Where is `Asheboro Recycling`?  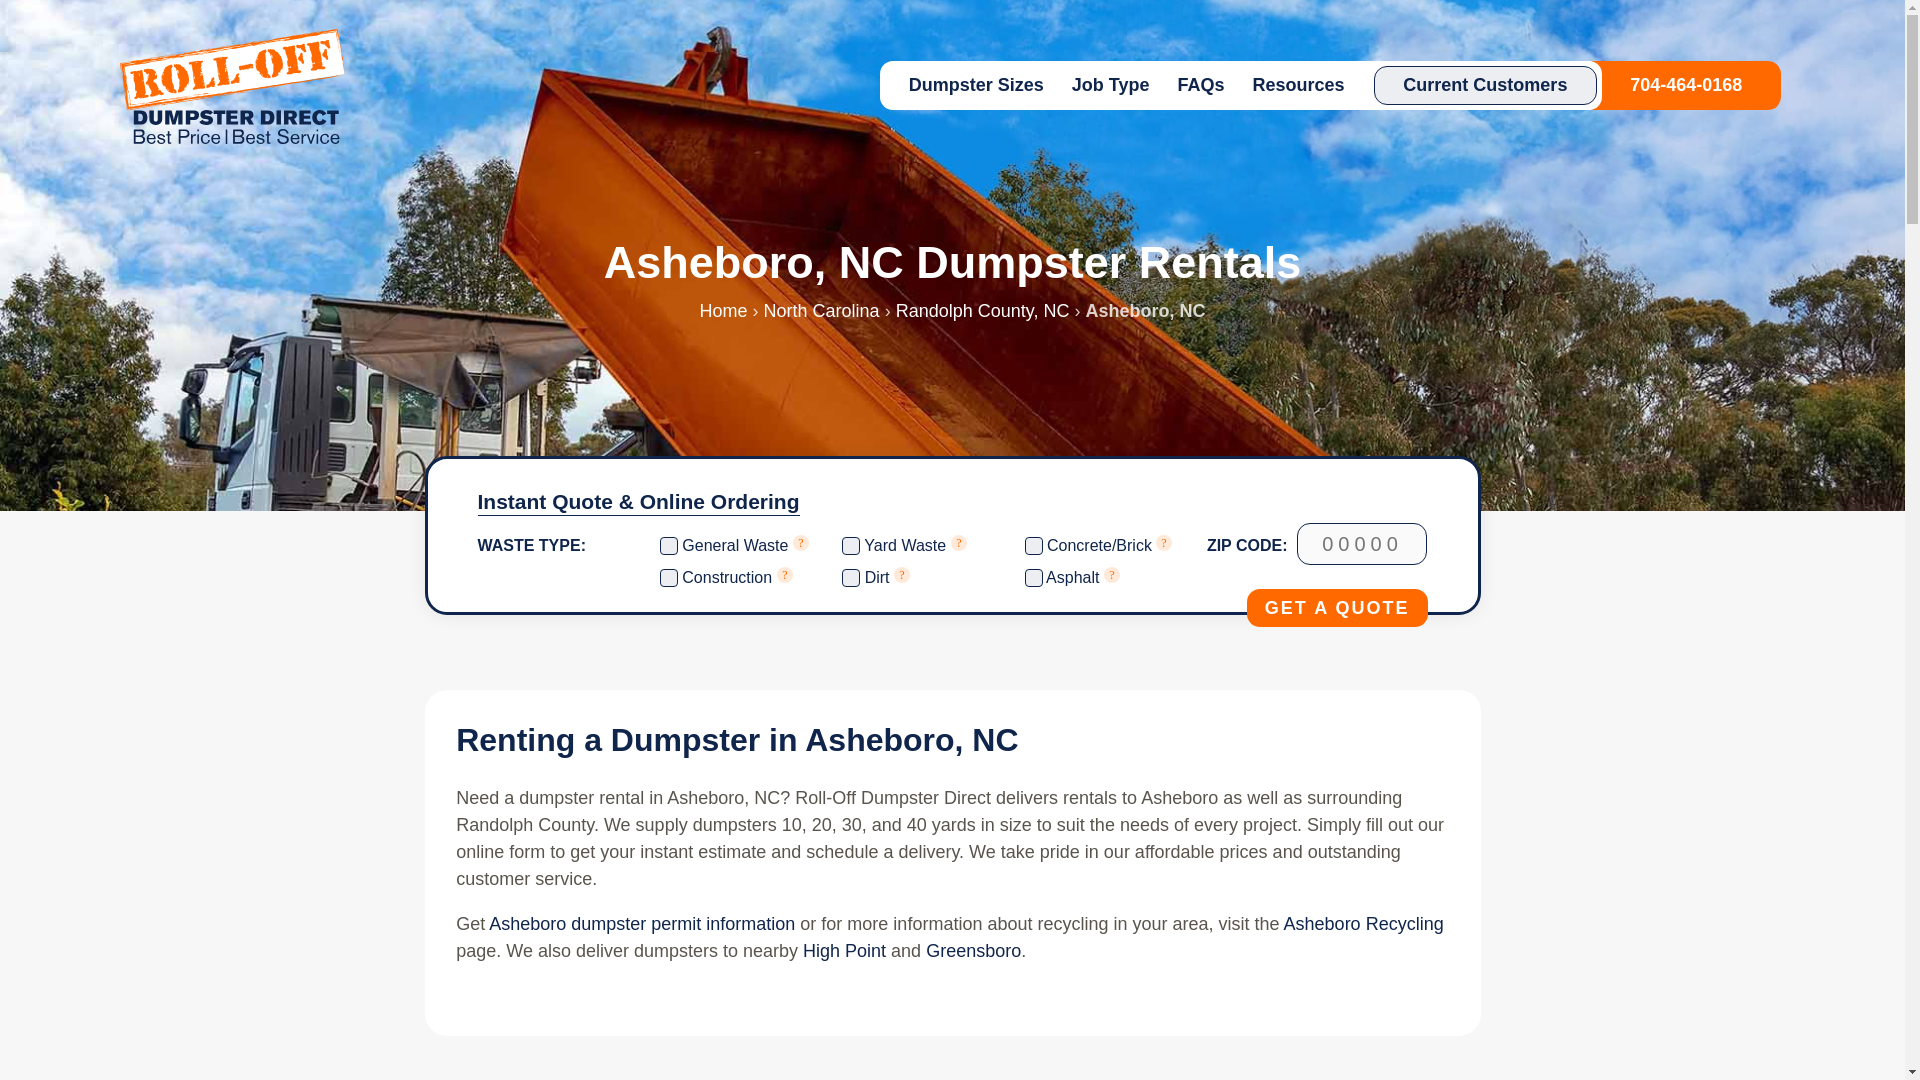
Asheboro Recycling is located at coordinates (1364, 924).